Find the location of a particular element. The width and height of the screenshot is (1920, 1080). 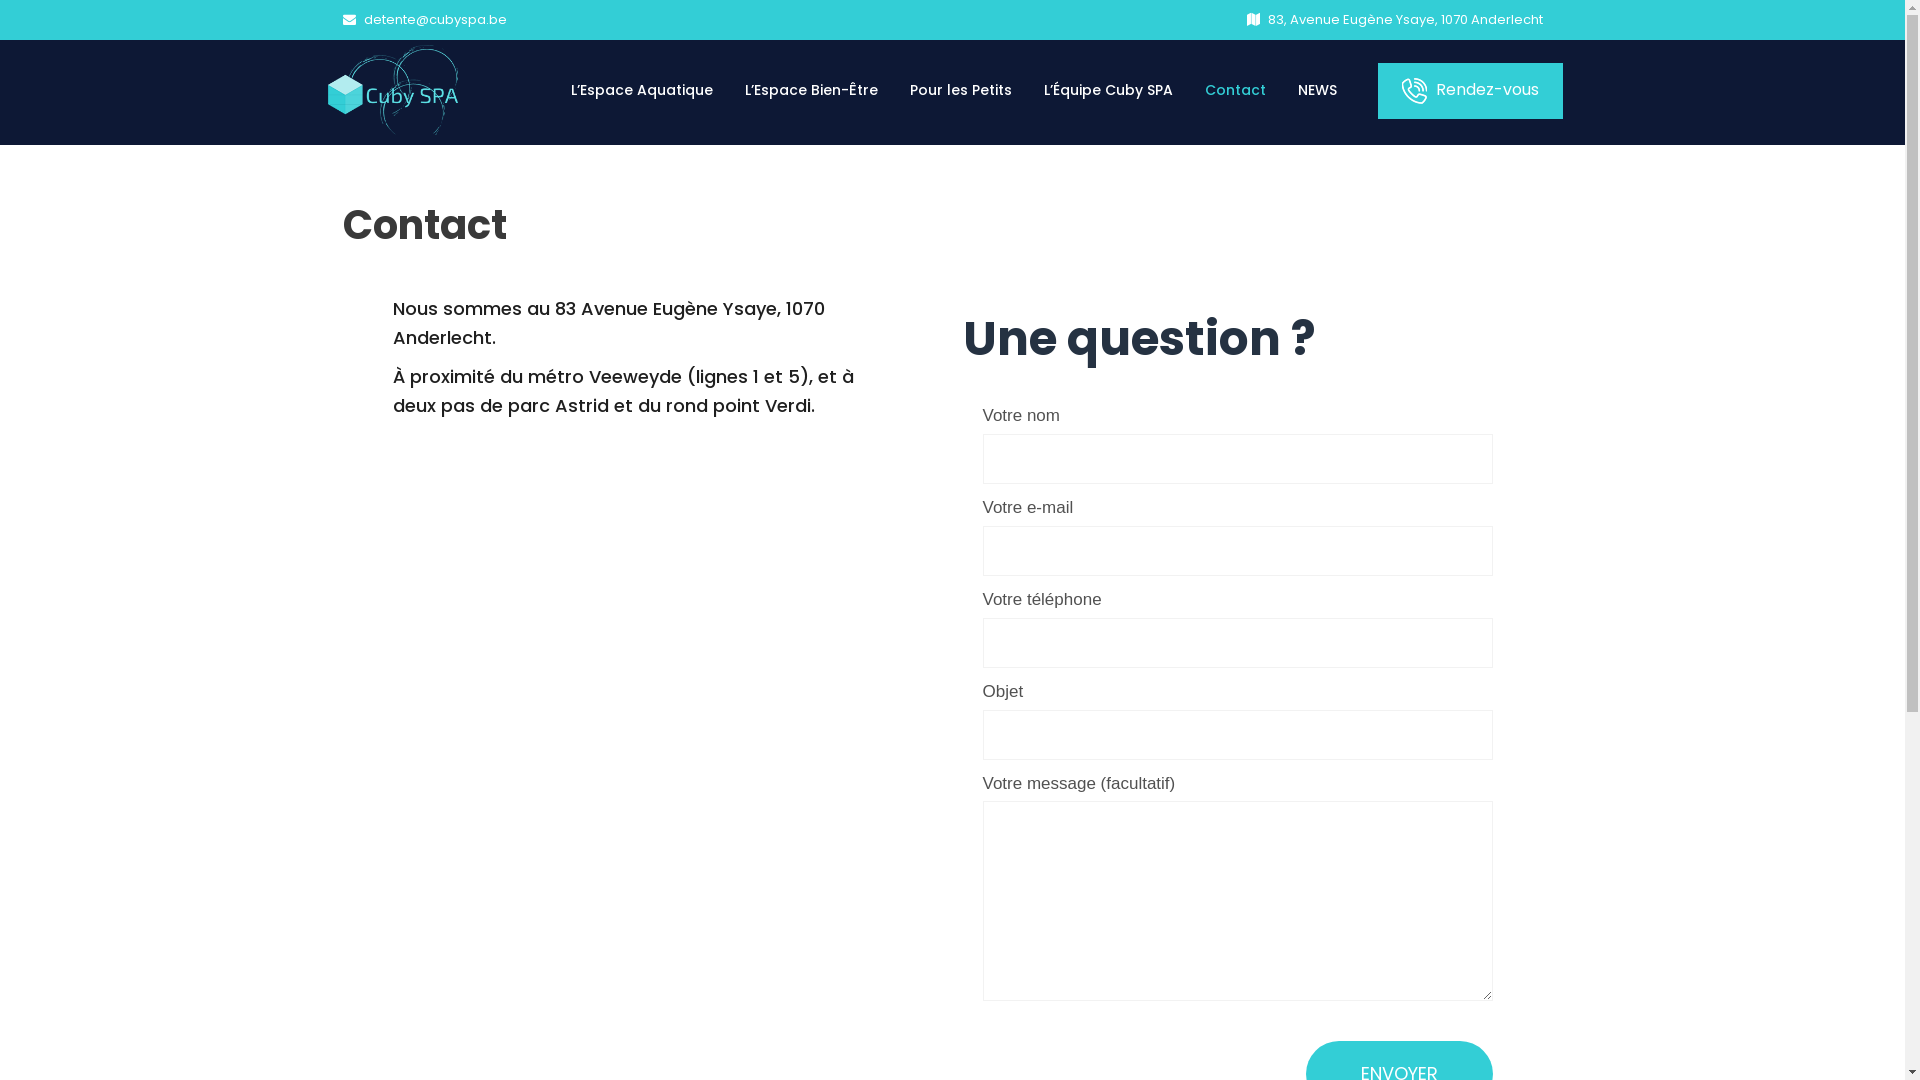

NEWS is located at coordinates (1318, 87).